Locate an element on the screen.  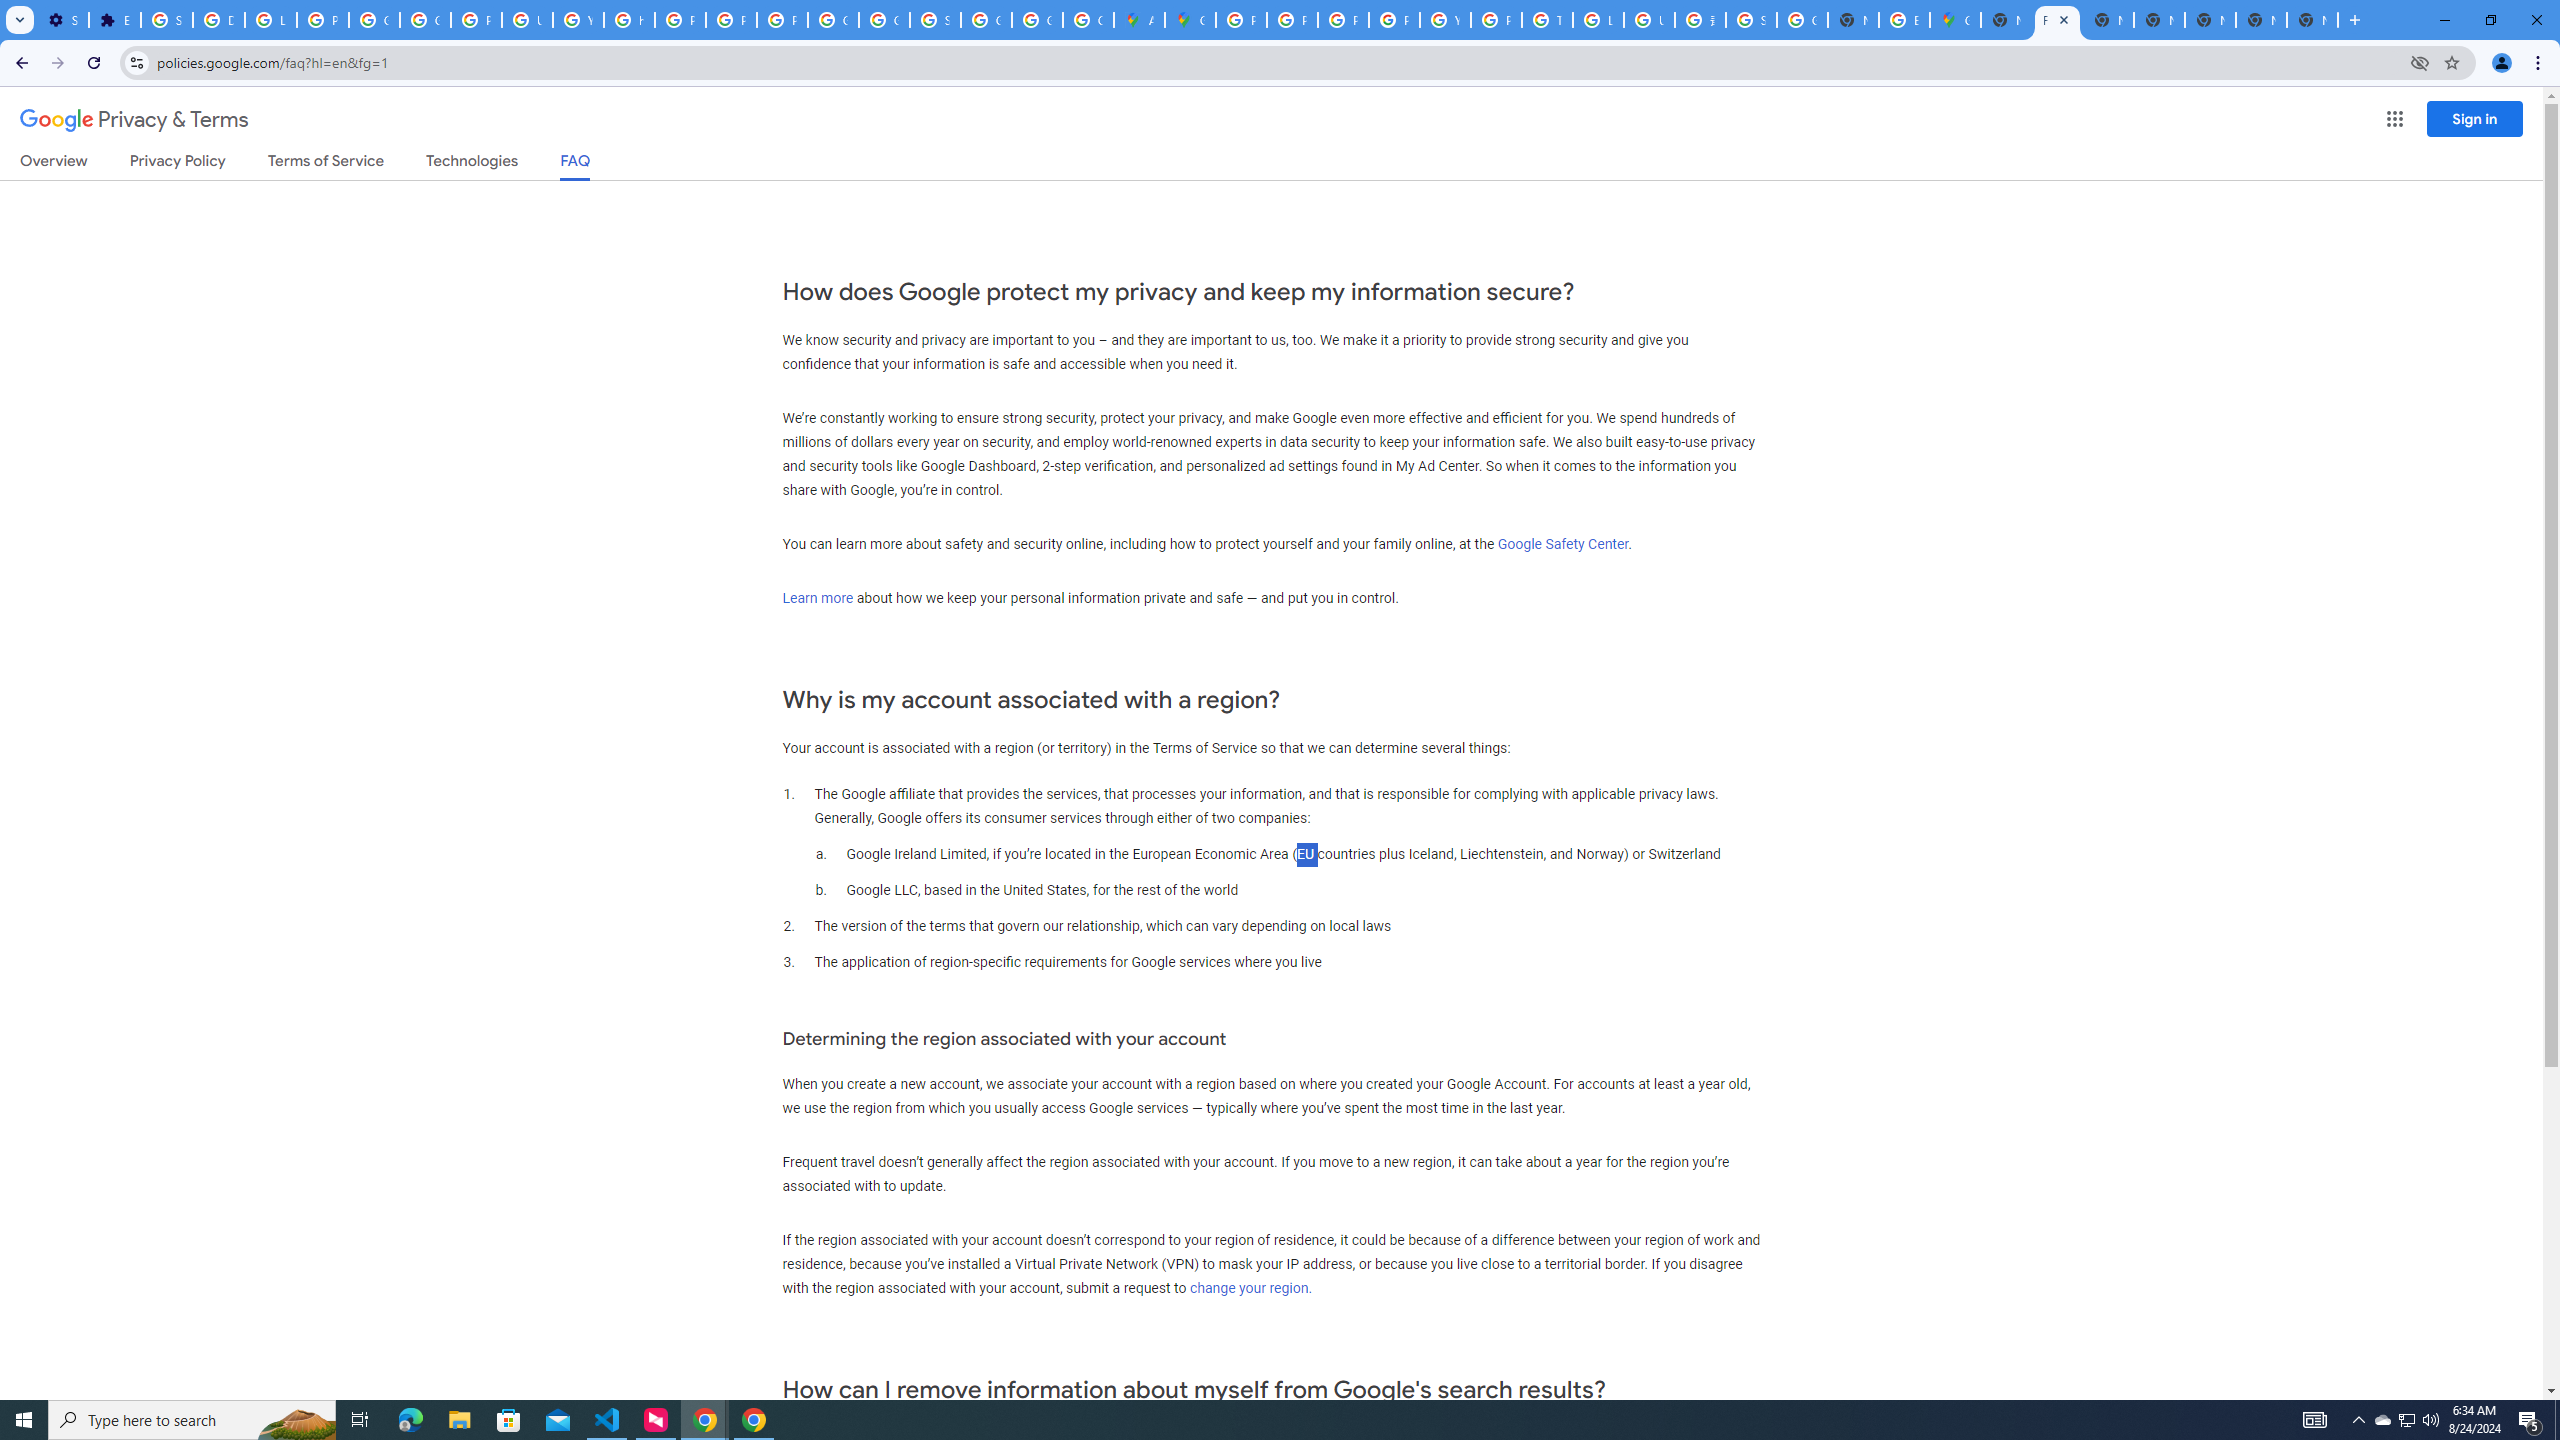
New Tab is located at coordinates (2312, 20).